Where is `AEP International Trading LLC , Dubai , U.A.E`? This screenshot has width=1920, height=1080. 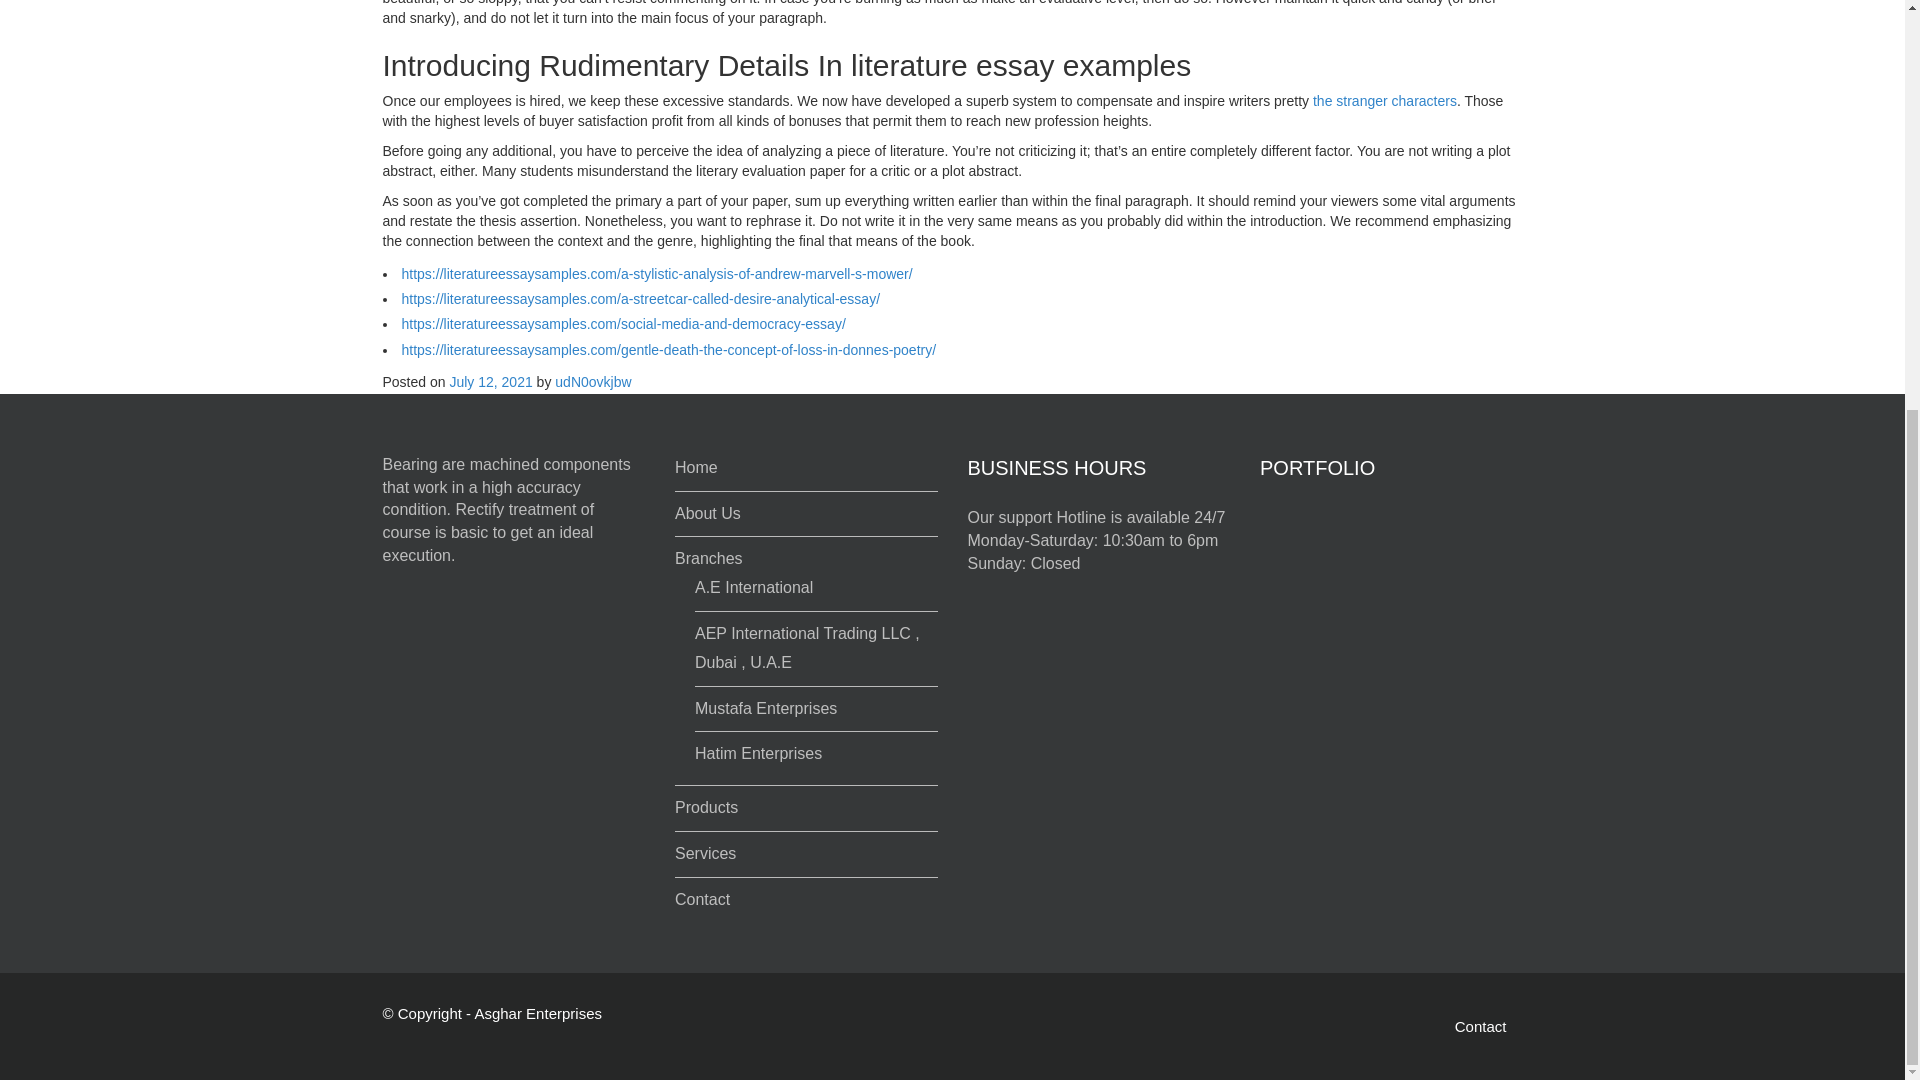
AEP International Trading LLC , Dubai , U.A.E is located at coordinates (807, 648).